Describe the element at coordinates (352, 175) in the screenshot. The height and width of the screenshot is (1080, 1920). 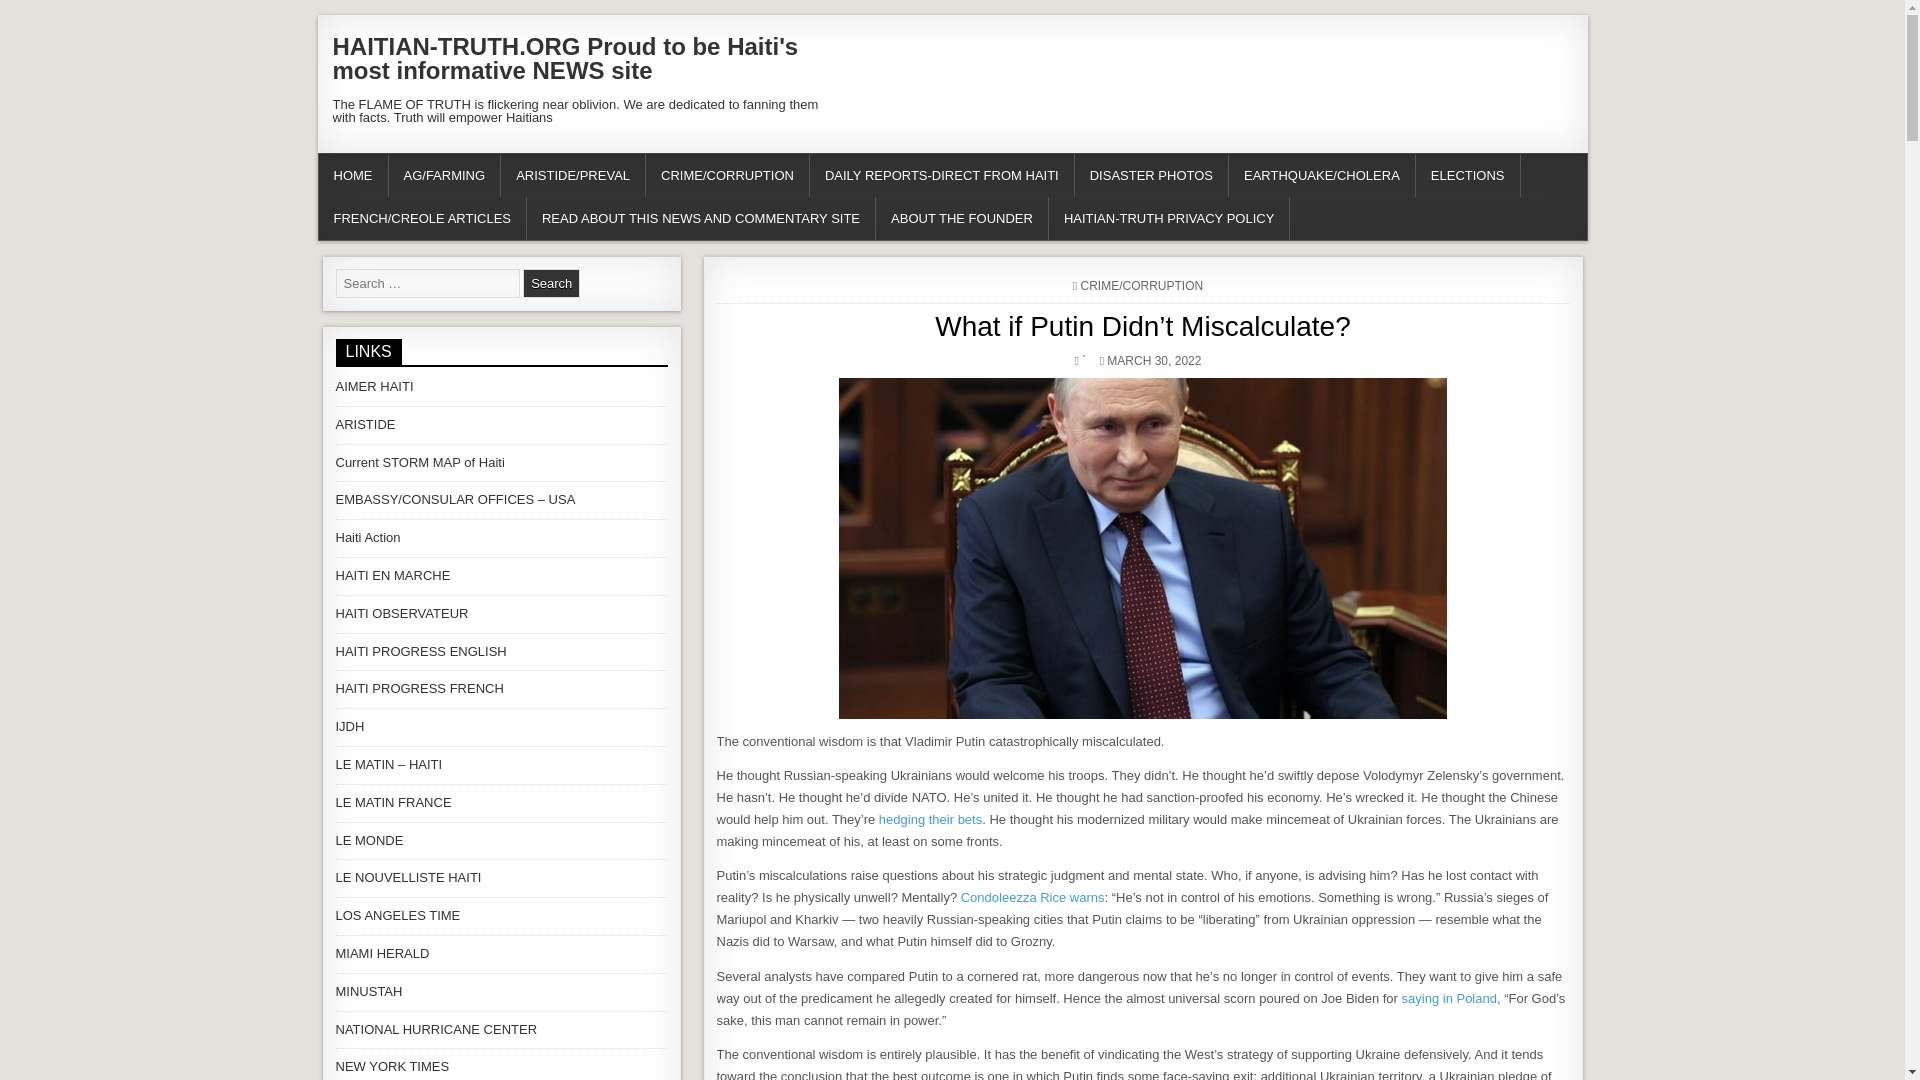
I see `HOME` at that location.